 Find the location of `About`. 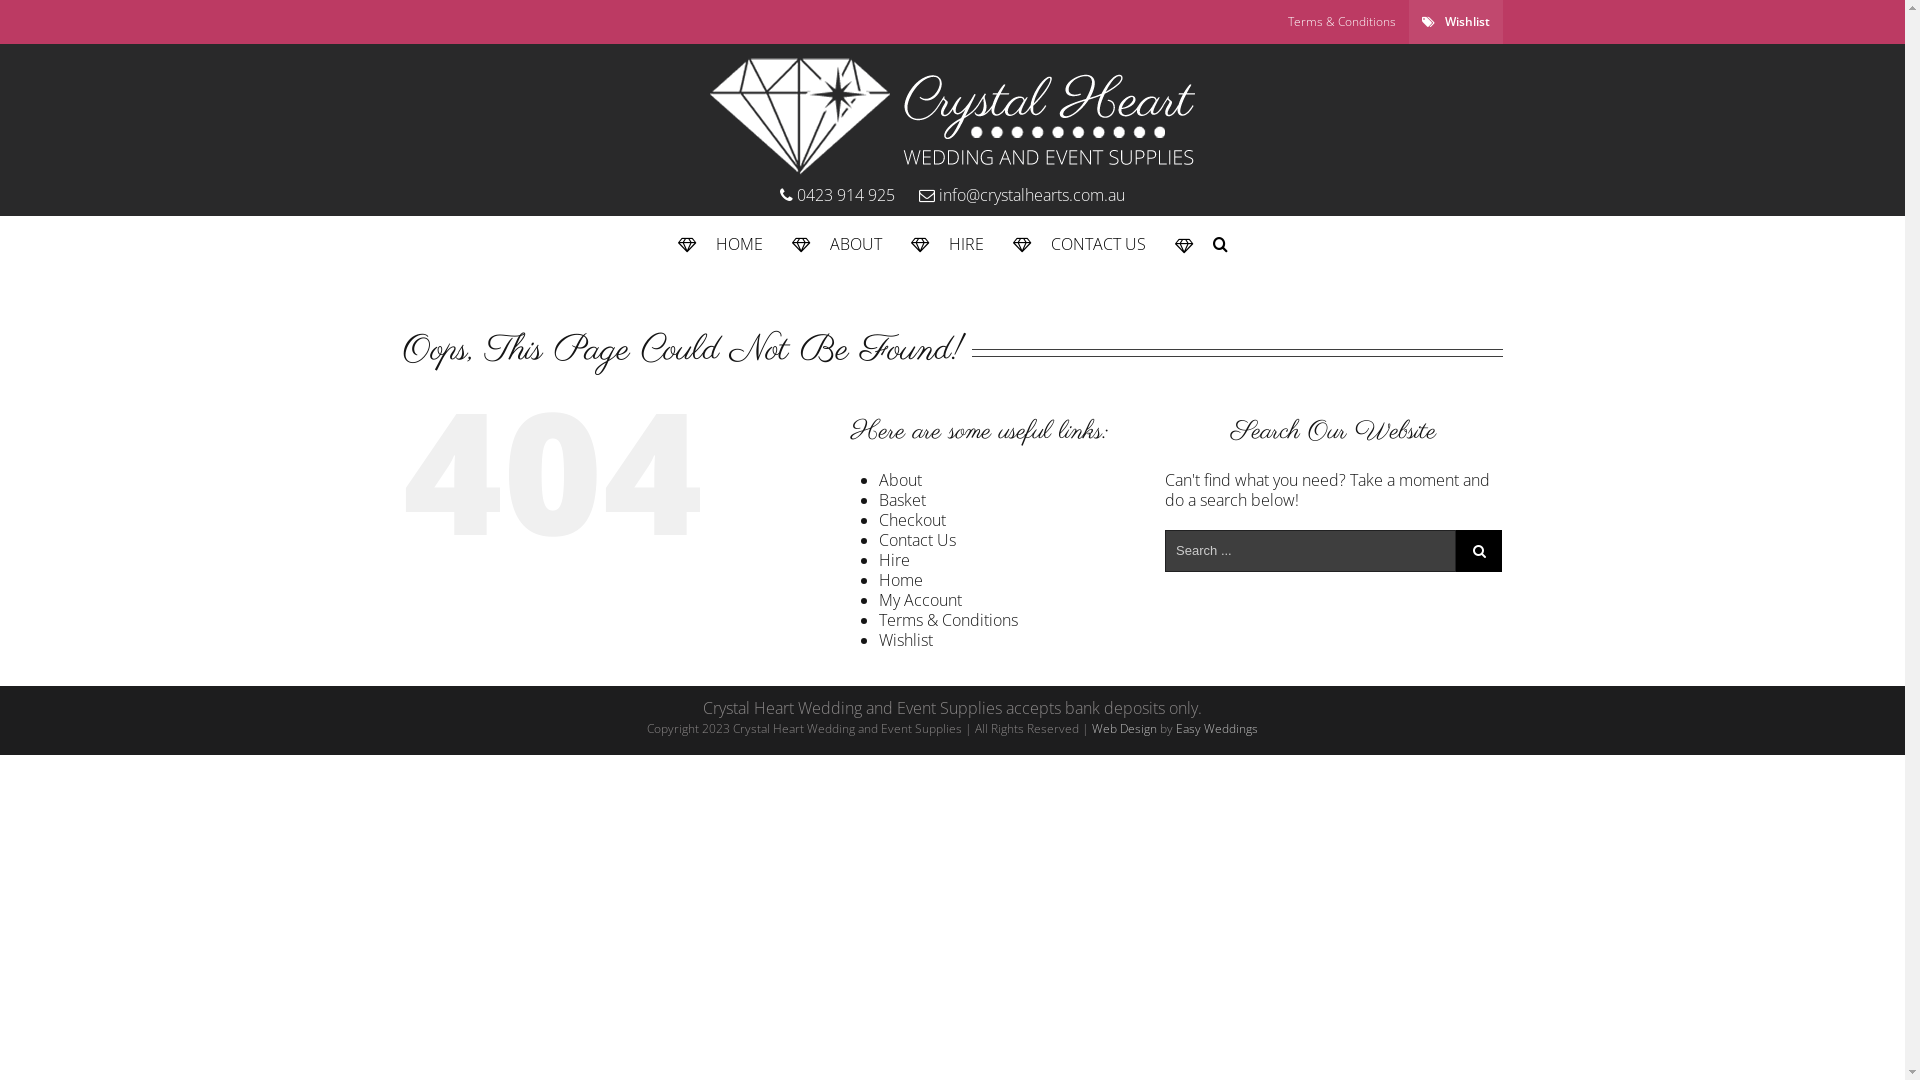

About is located at coordinates (900, 480).